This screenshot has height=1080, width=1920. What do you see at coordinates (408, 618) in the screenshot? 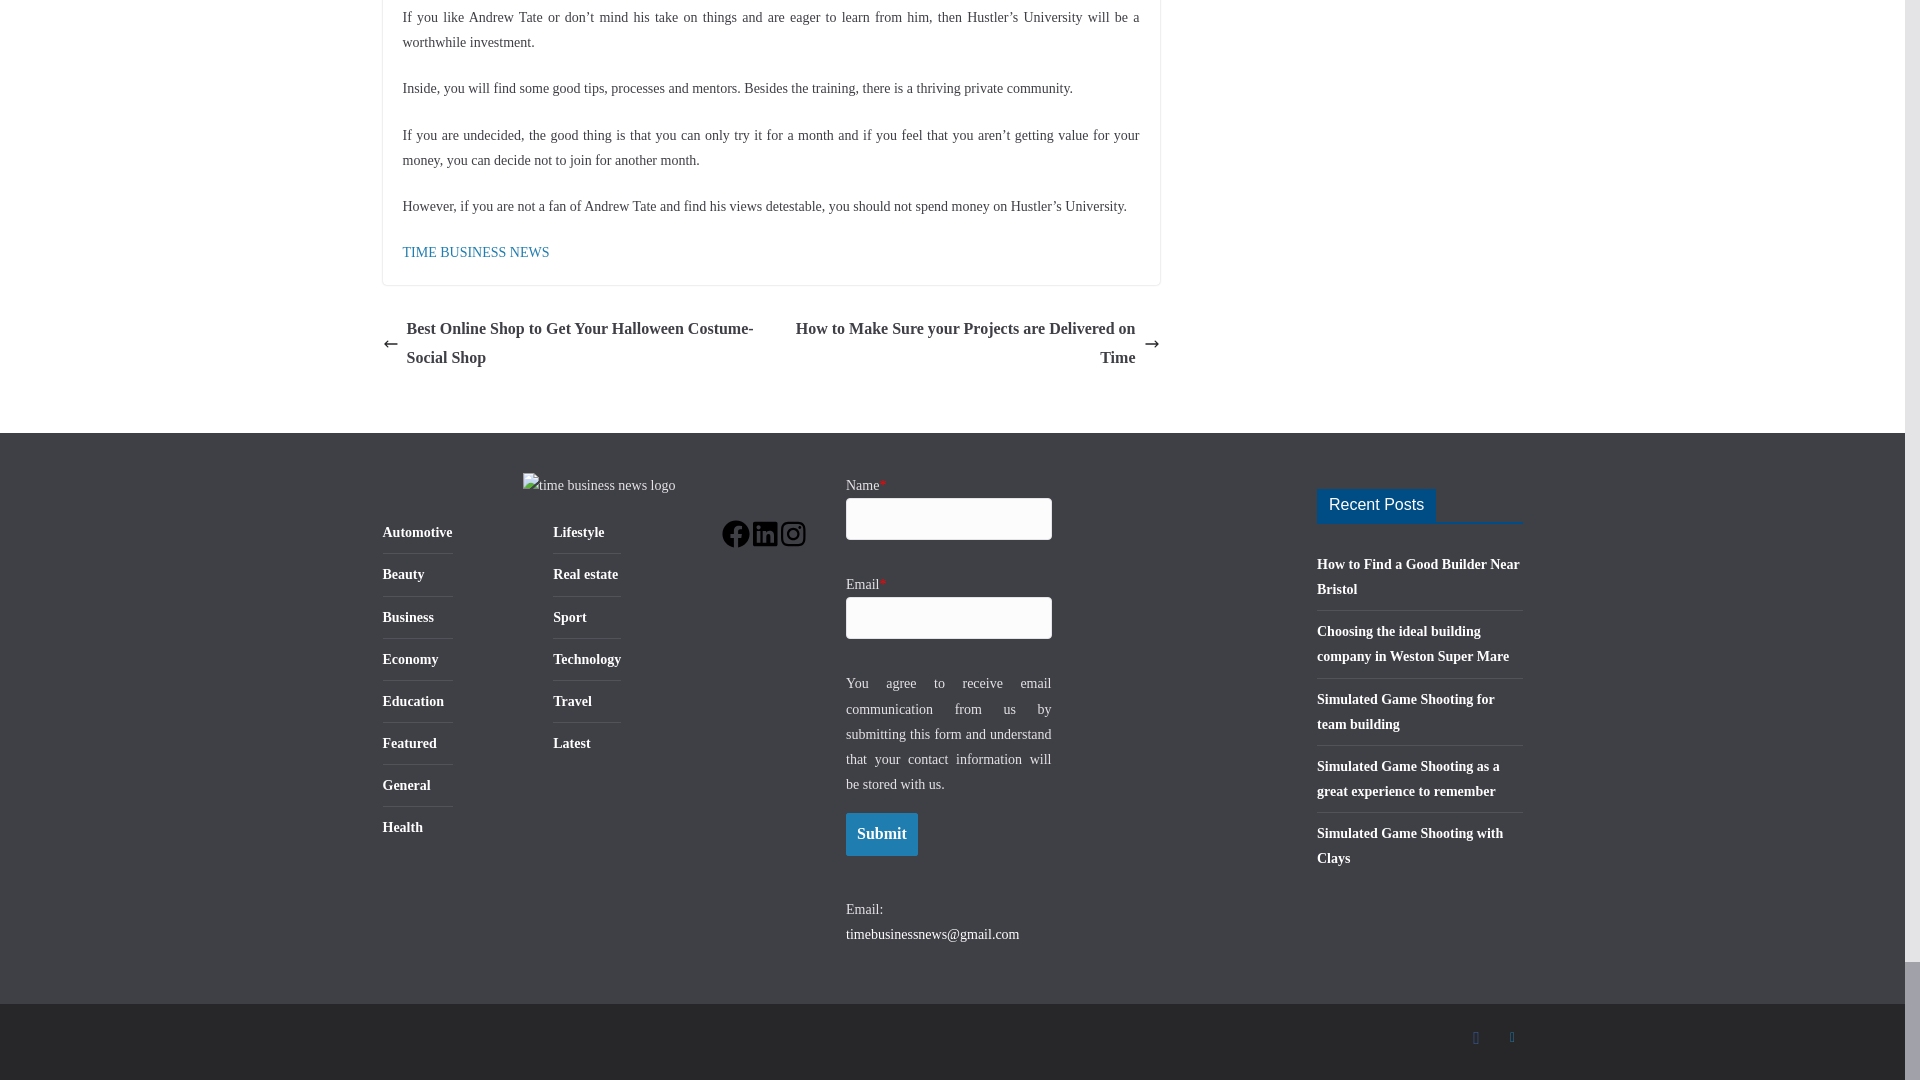
I see `Business` at bounding box center [408, 618].